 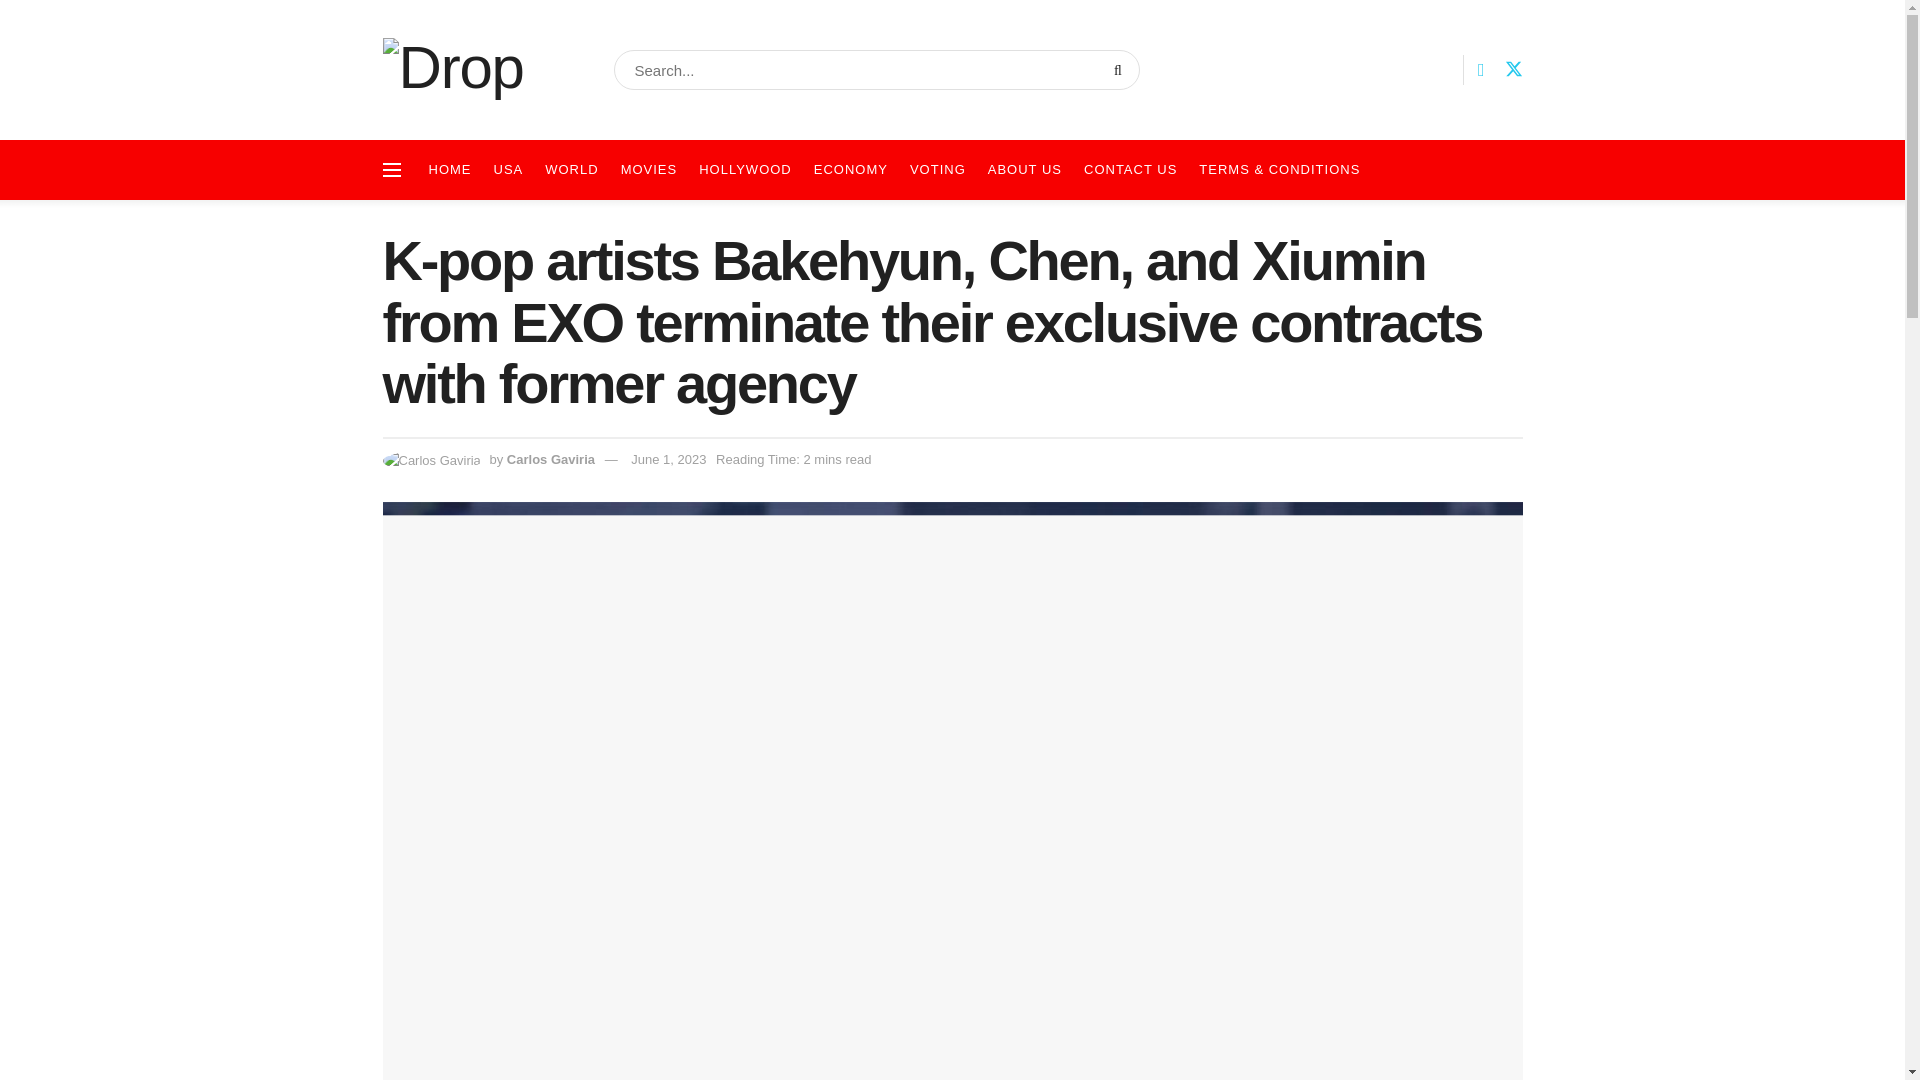 I want to click on ABOUT US, so click(x=1024, y=170).